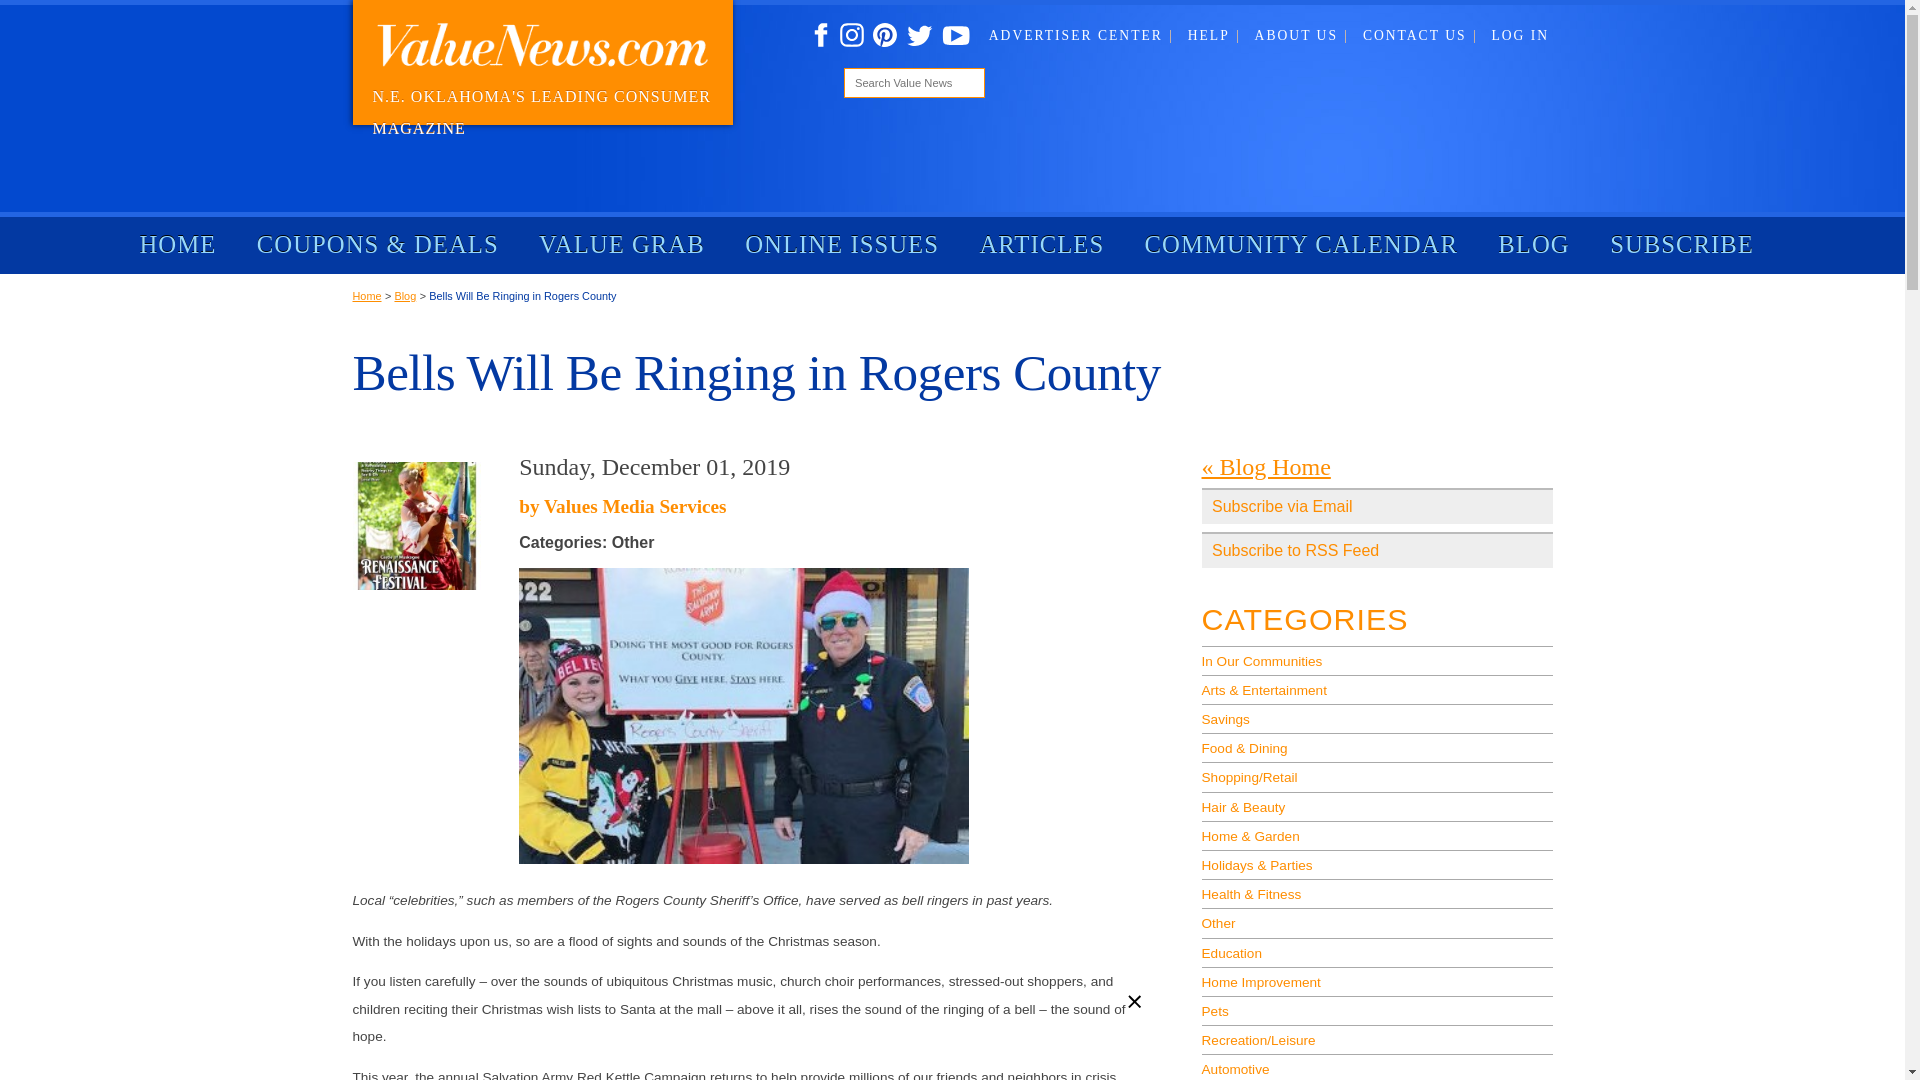 The image size is (1920, 1080). What do you see at coordinates (1041, 245) in the screenshot?
I see `ARTICLES` at bounding box center [1041, 245].